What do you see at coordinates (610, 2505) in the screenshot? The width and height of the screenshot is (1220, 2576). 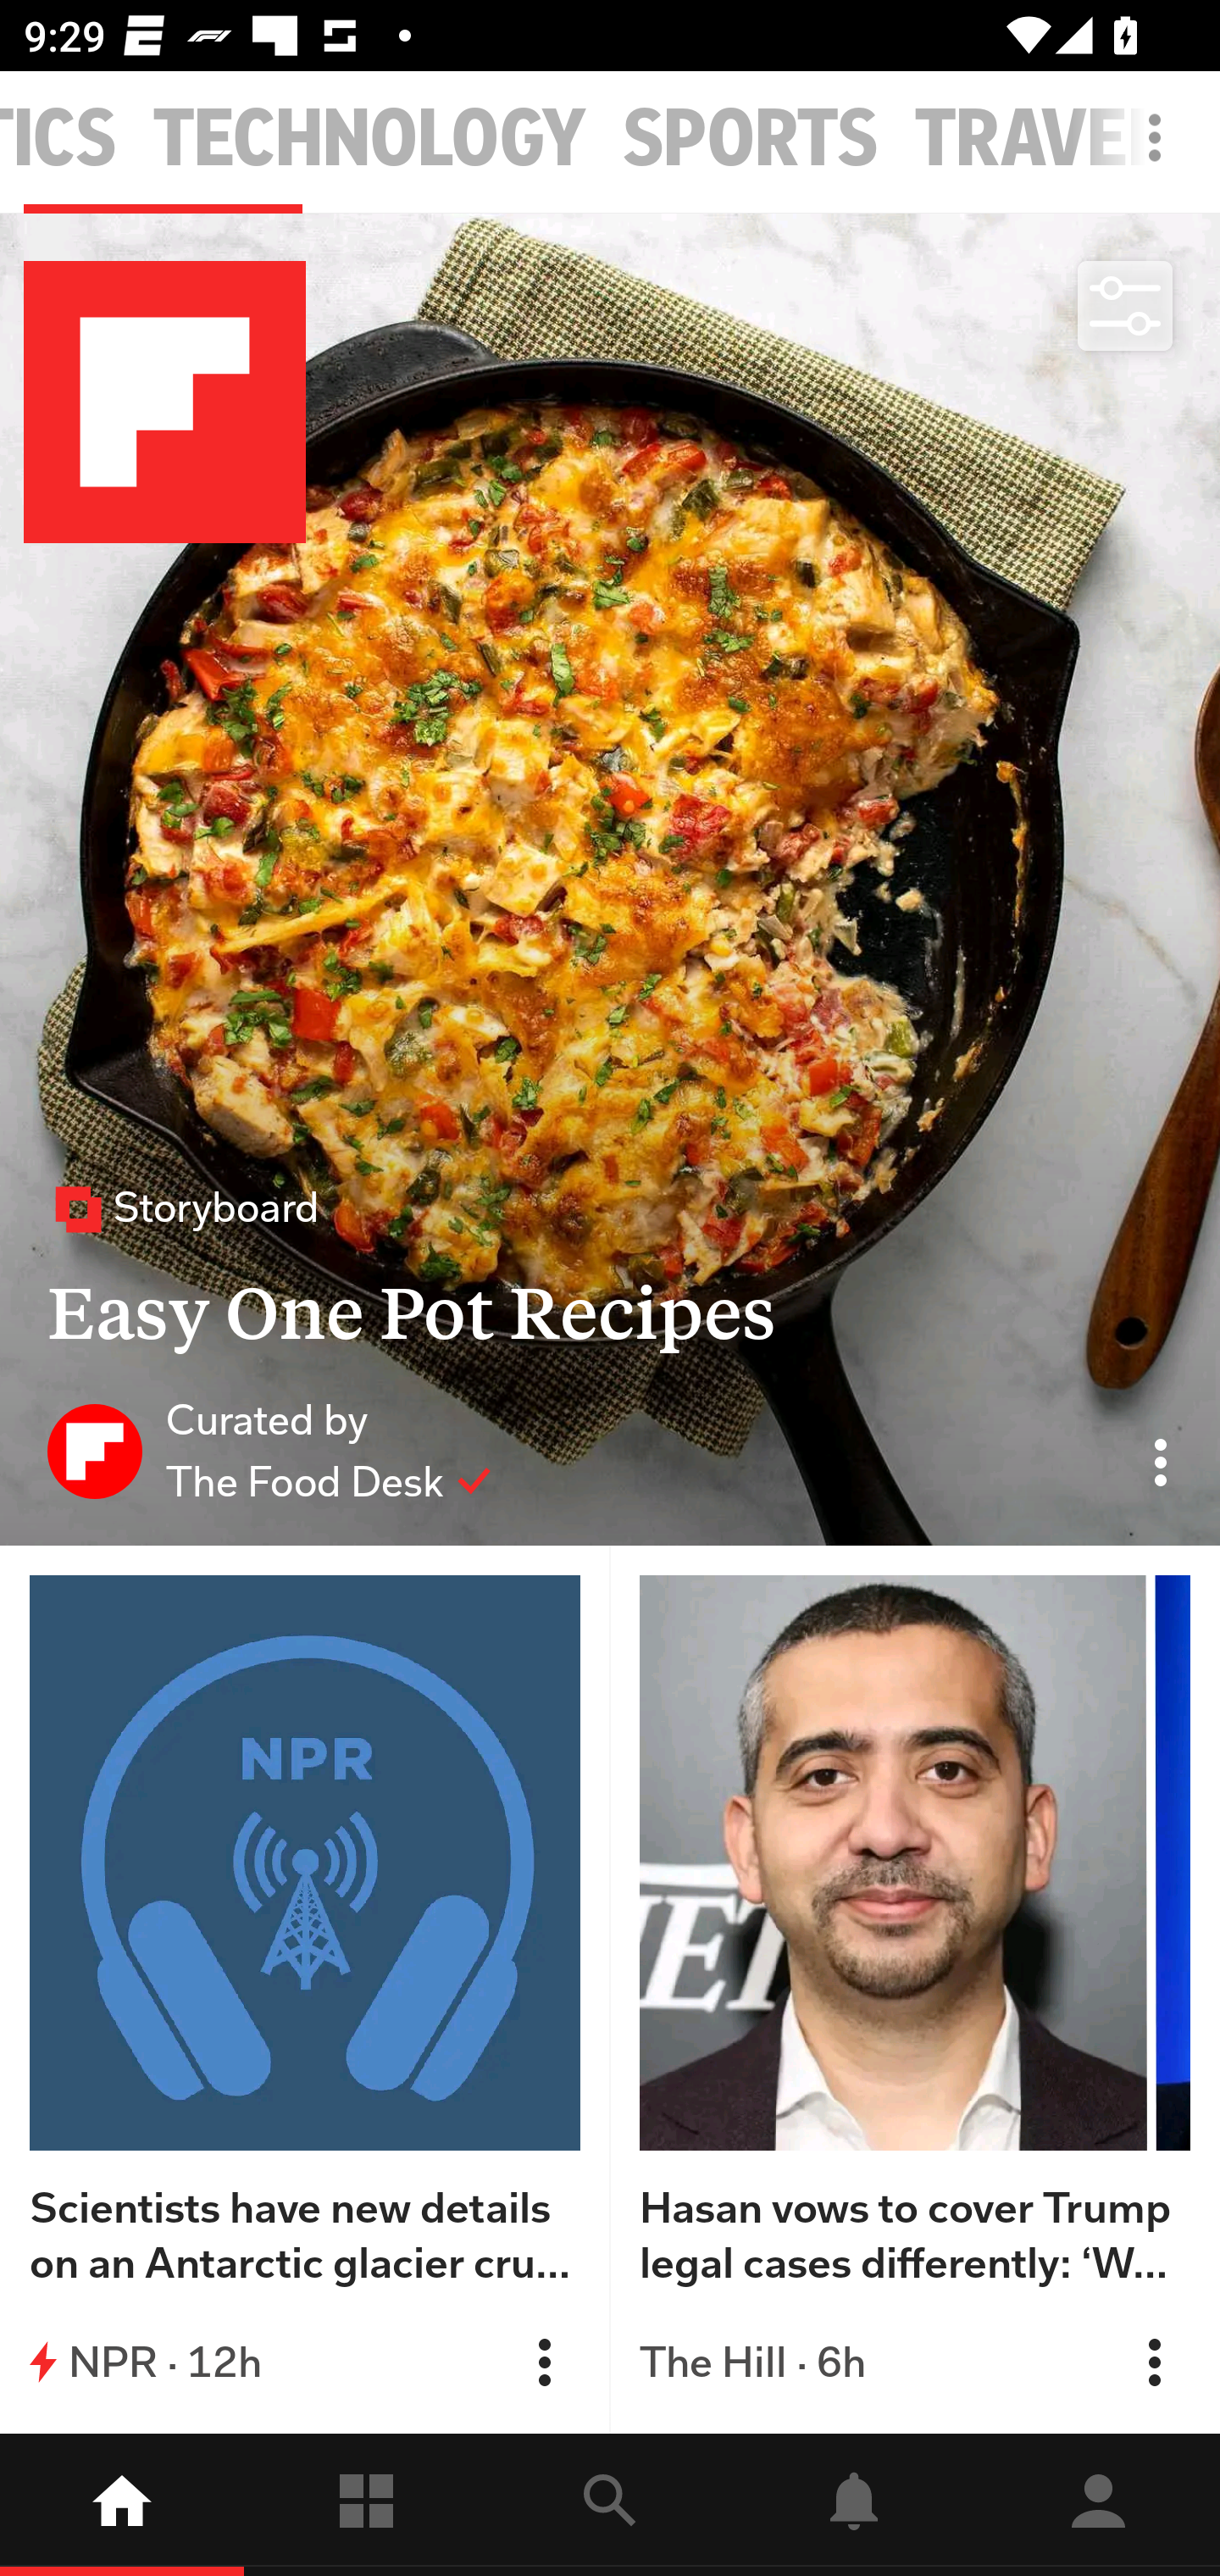 I see `explore` at bounding box center [610, 2505].